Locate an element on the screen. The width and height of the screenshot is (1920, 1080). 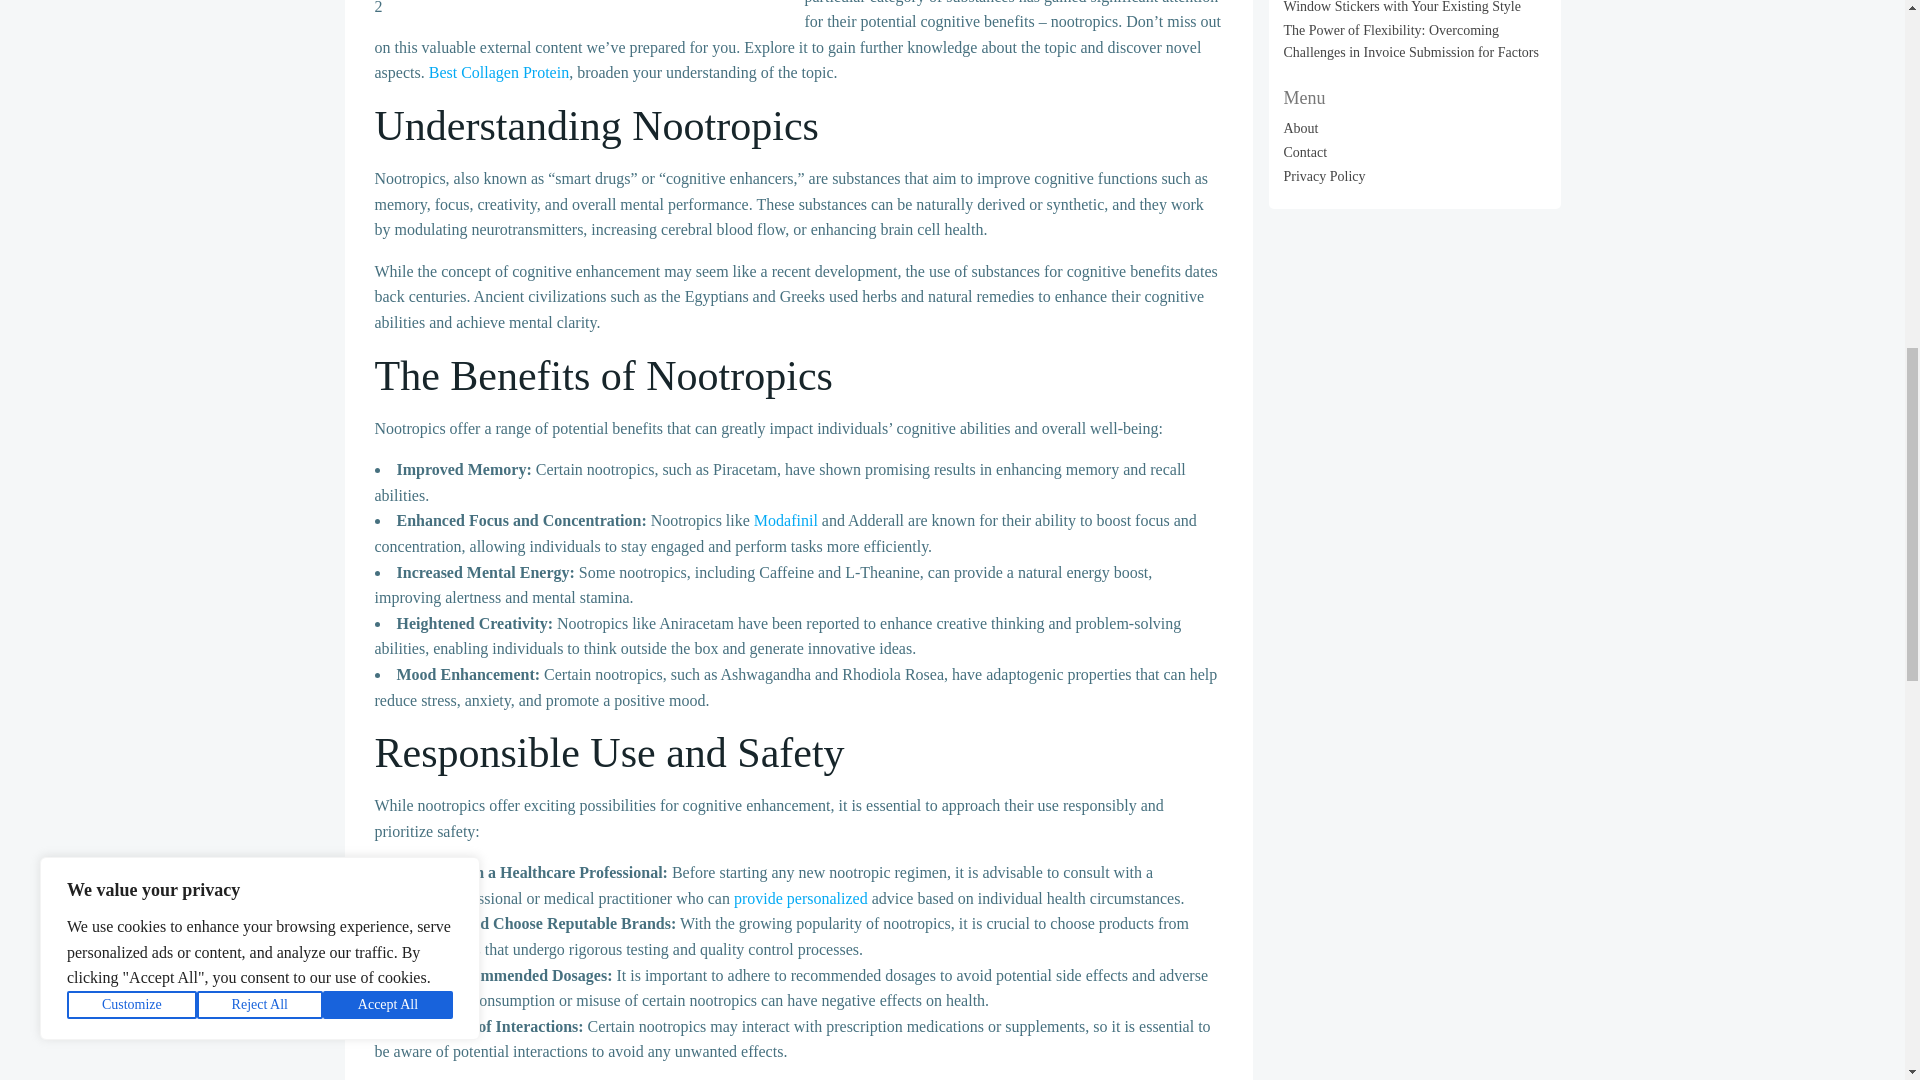
Modafinil is located at coordinates (786, 520).